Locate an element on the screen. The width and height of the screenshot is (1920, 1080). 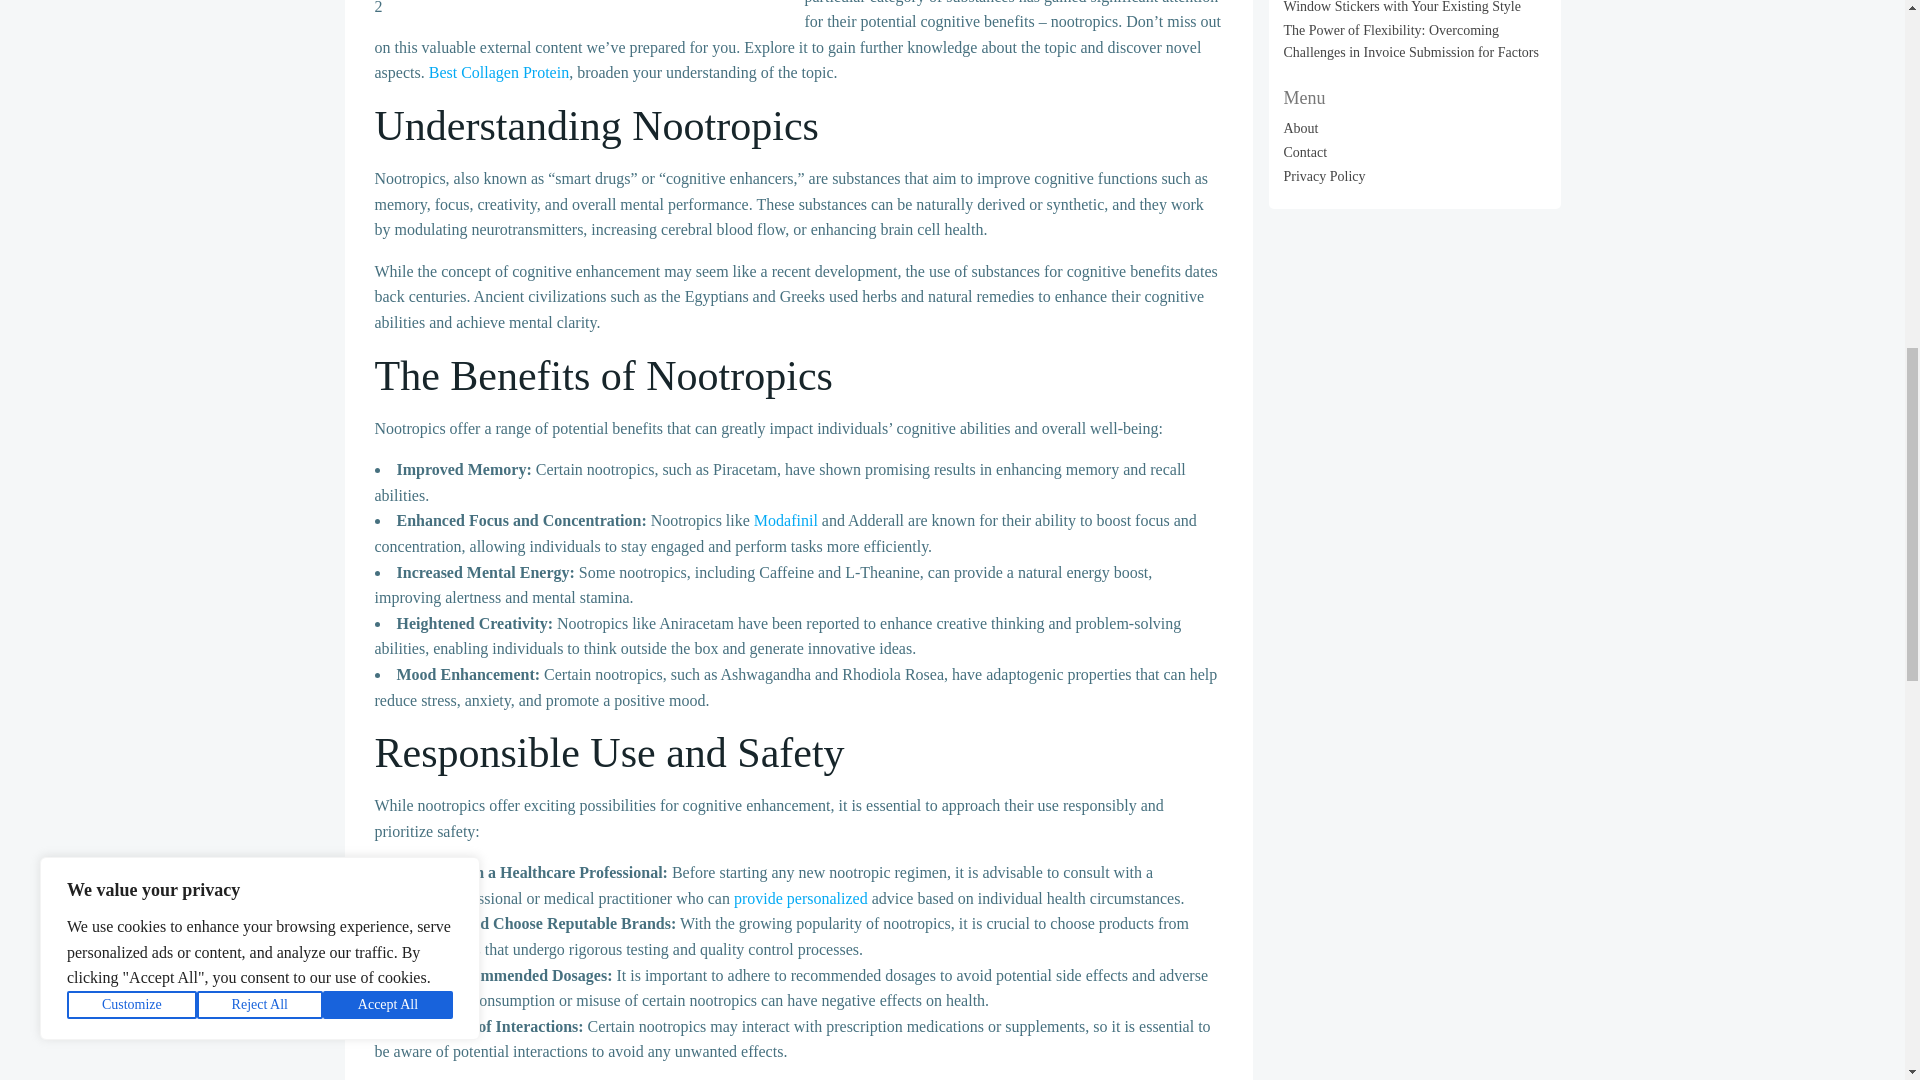
Modafinil is located at coordinates (786, 520).